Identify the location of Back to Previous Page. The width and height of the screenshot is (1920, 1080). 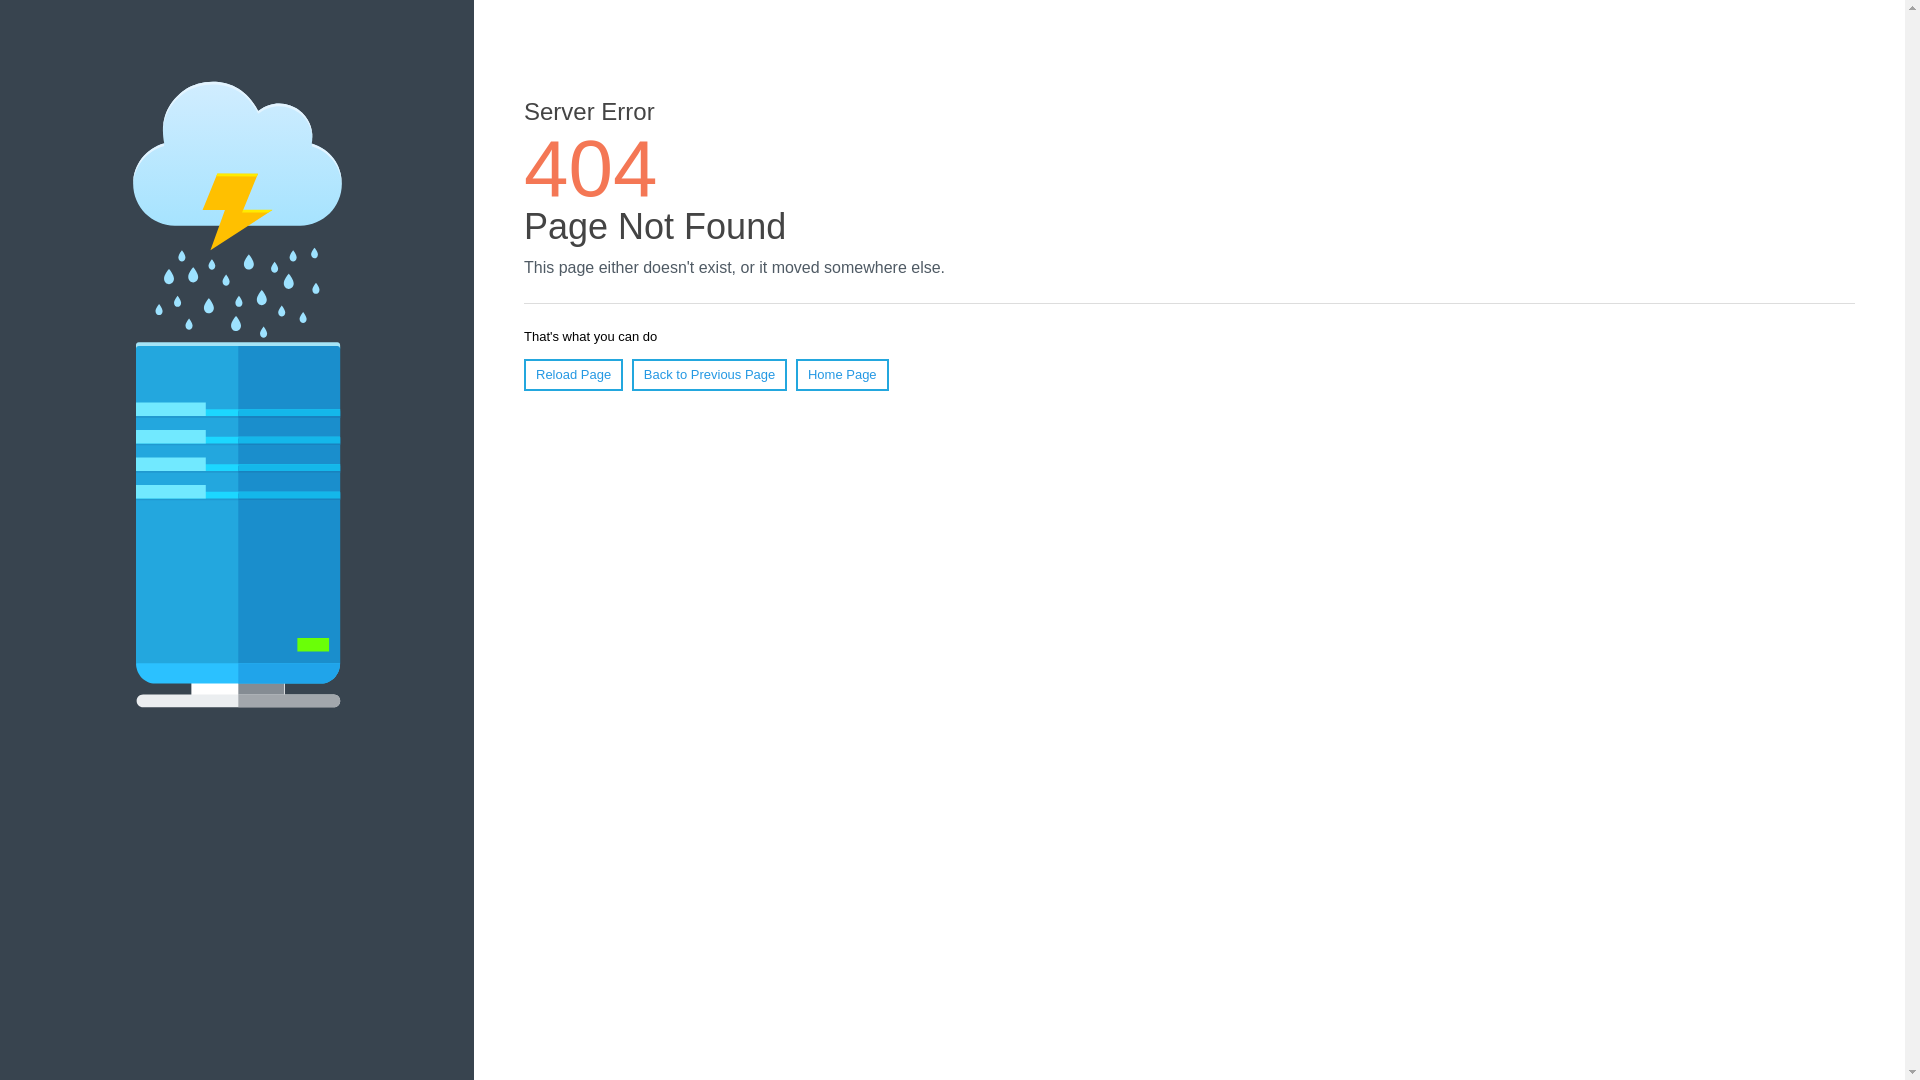
(710, 375).